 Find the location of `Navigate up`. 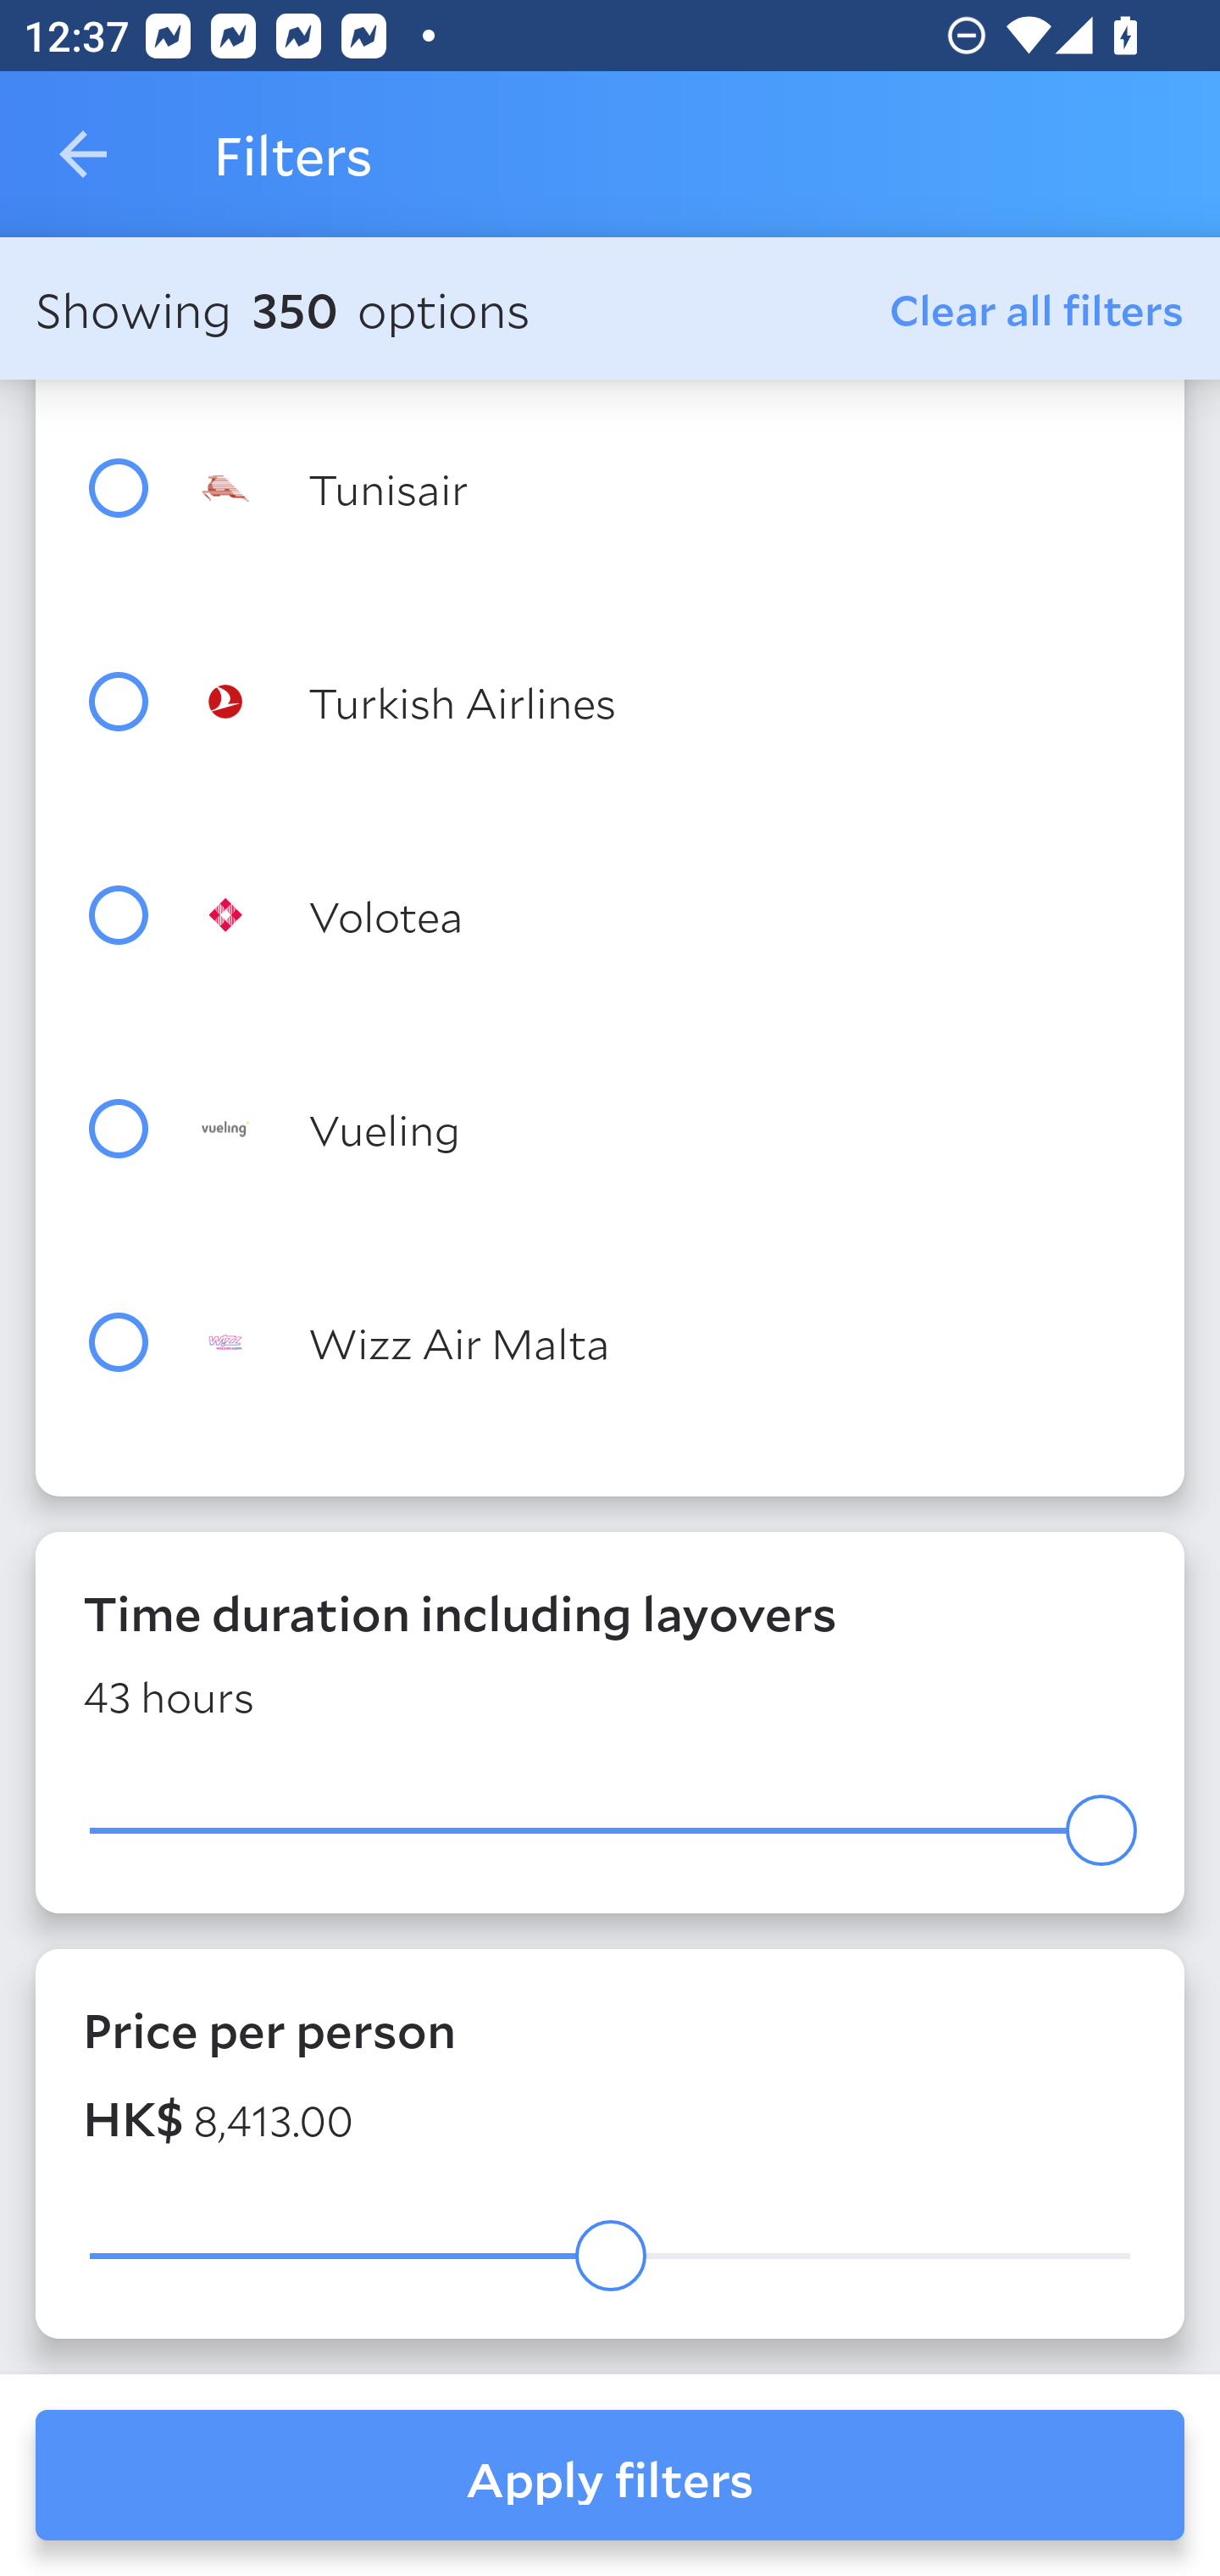

Navigate up is located at coordinates (83, 154).